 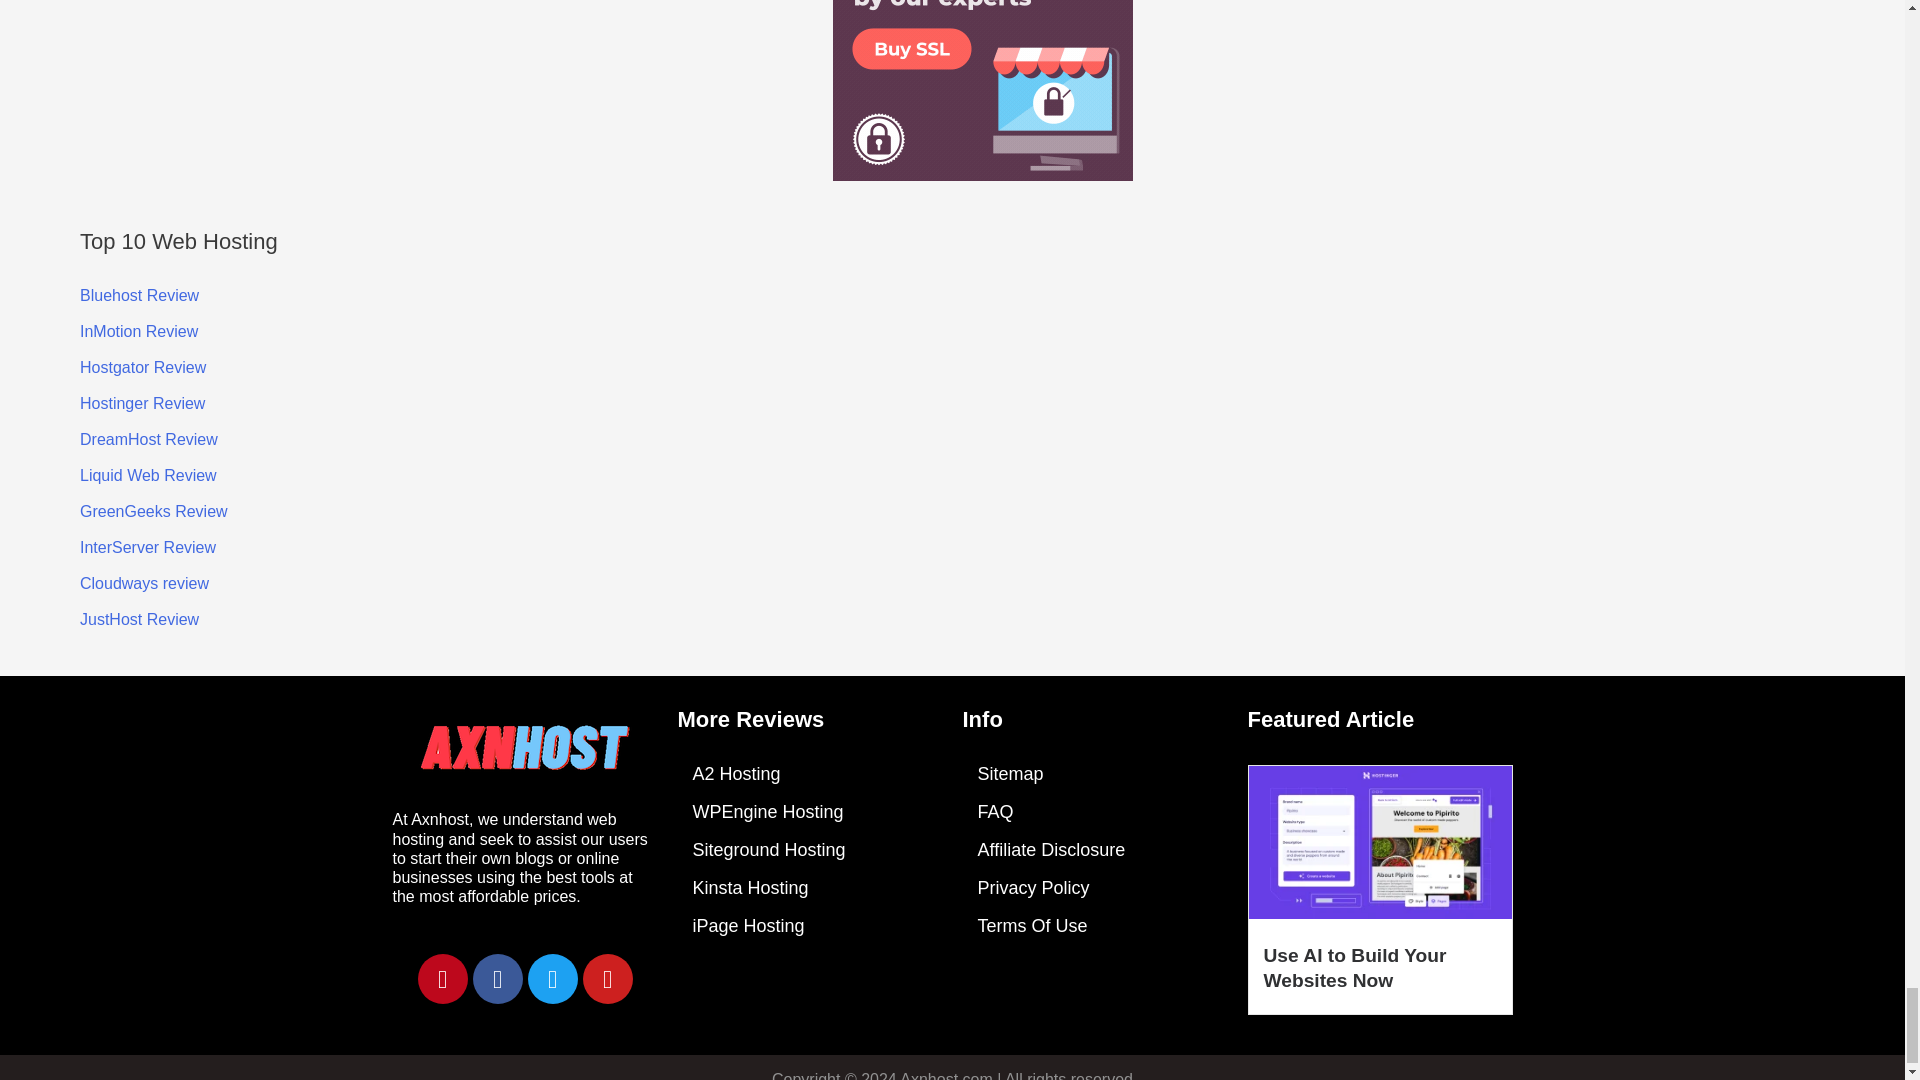 What do you see at coordinates (1355, 968) in the screenshot?
I see `Use AI to Build Your Websites Now` at bounding box center [1355, 968].